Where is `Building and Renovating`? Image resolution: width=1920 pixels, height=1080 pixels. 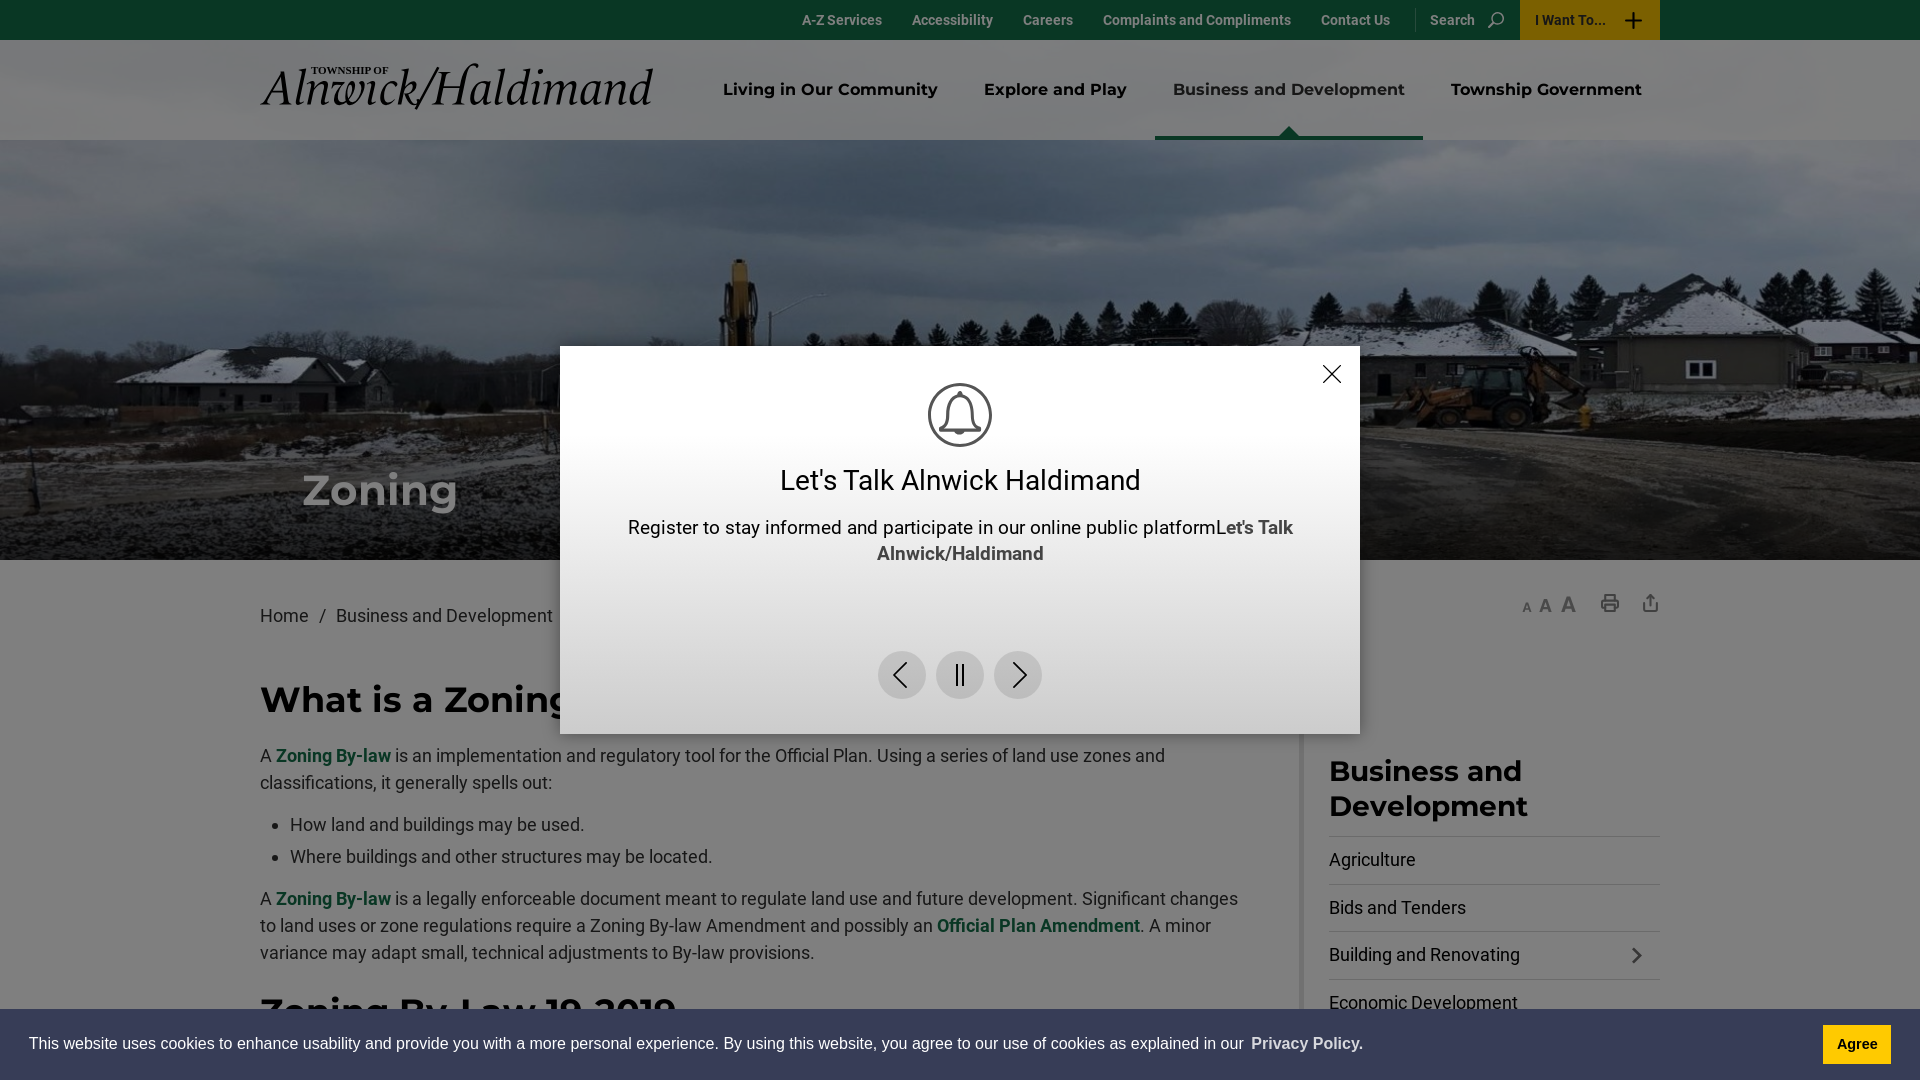
Building and Renovating is located at coordinates (1494, 956).